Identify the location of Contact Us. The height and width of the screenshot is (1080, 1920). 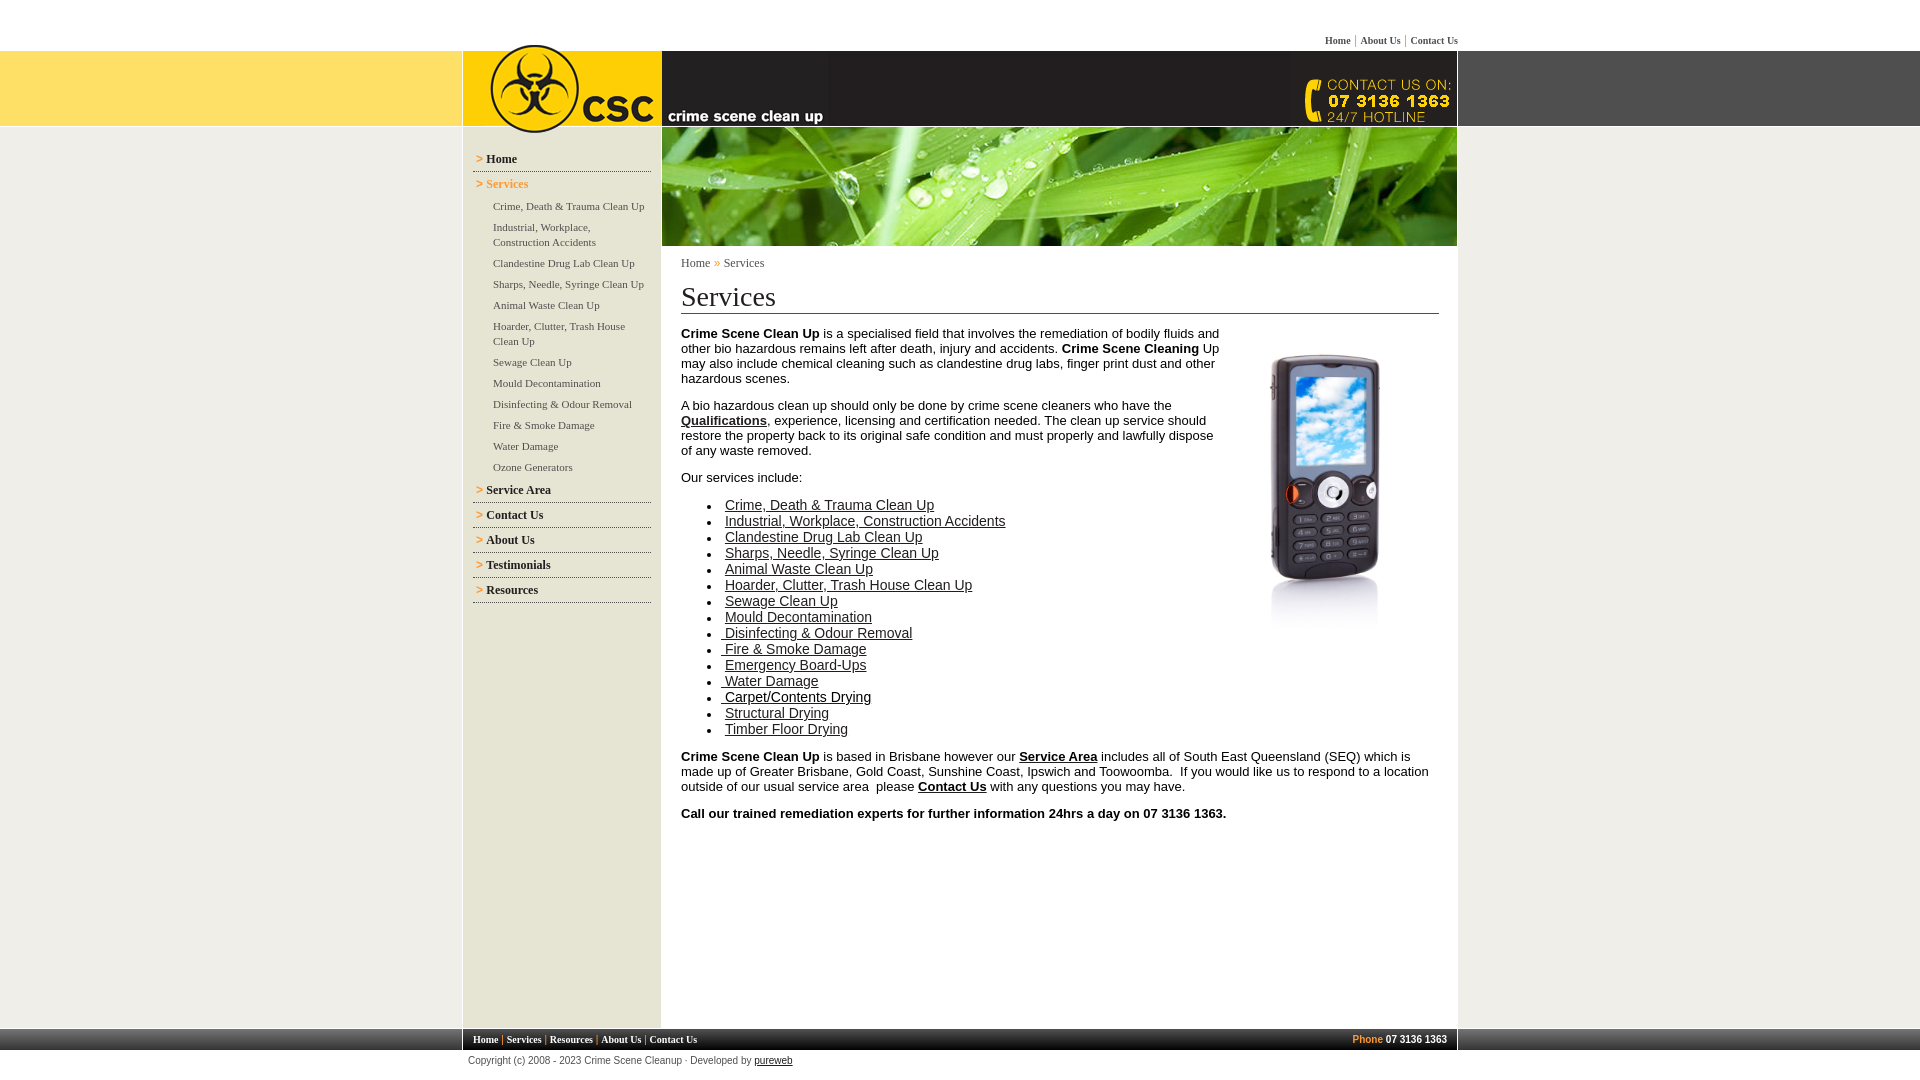
(674, 1040).